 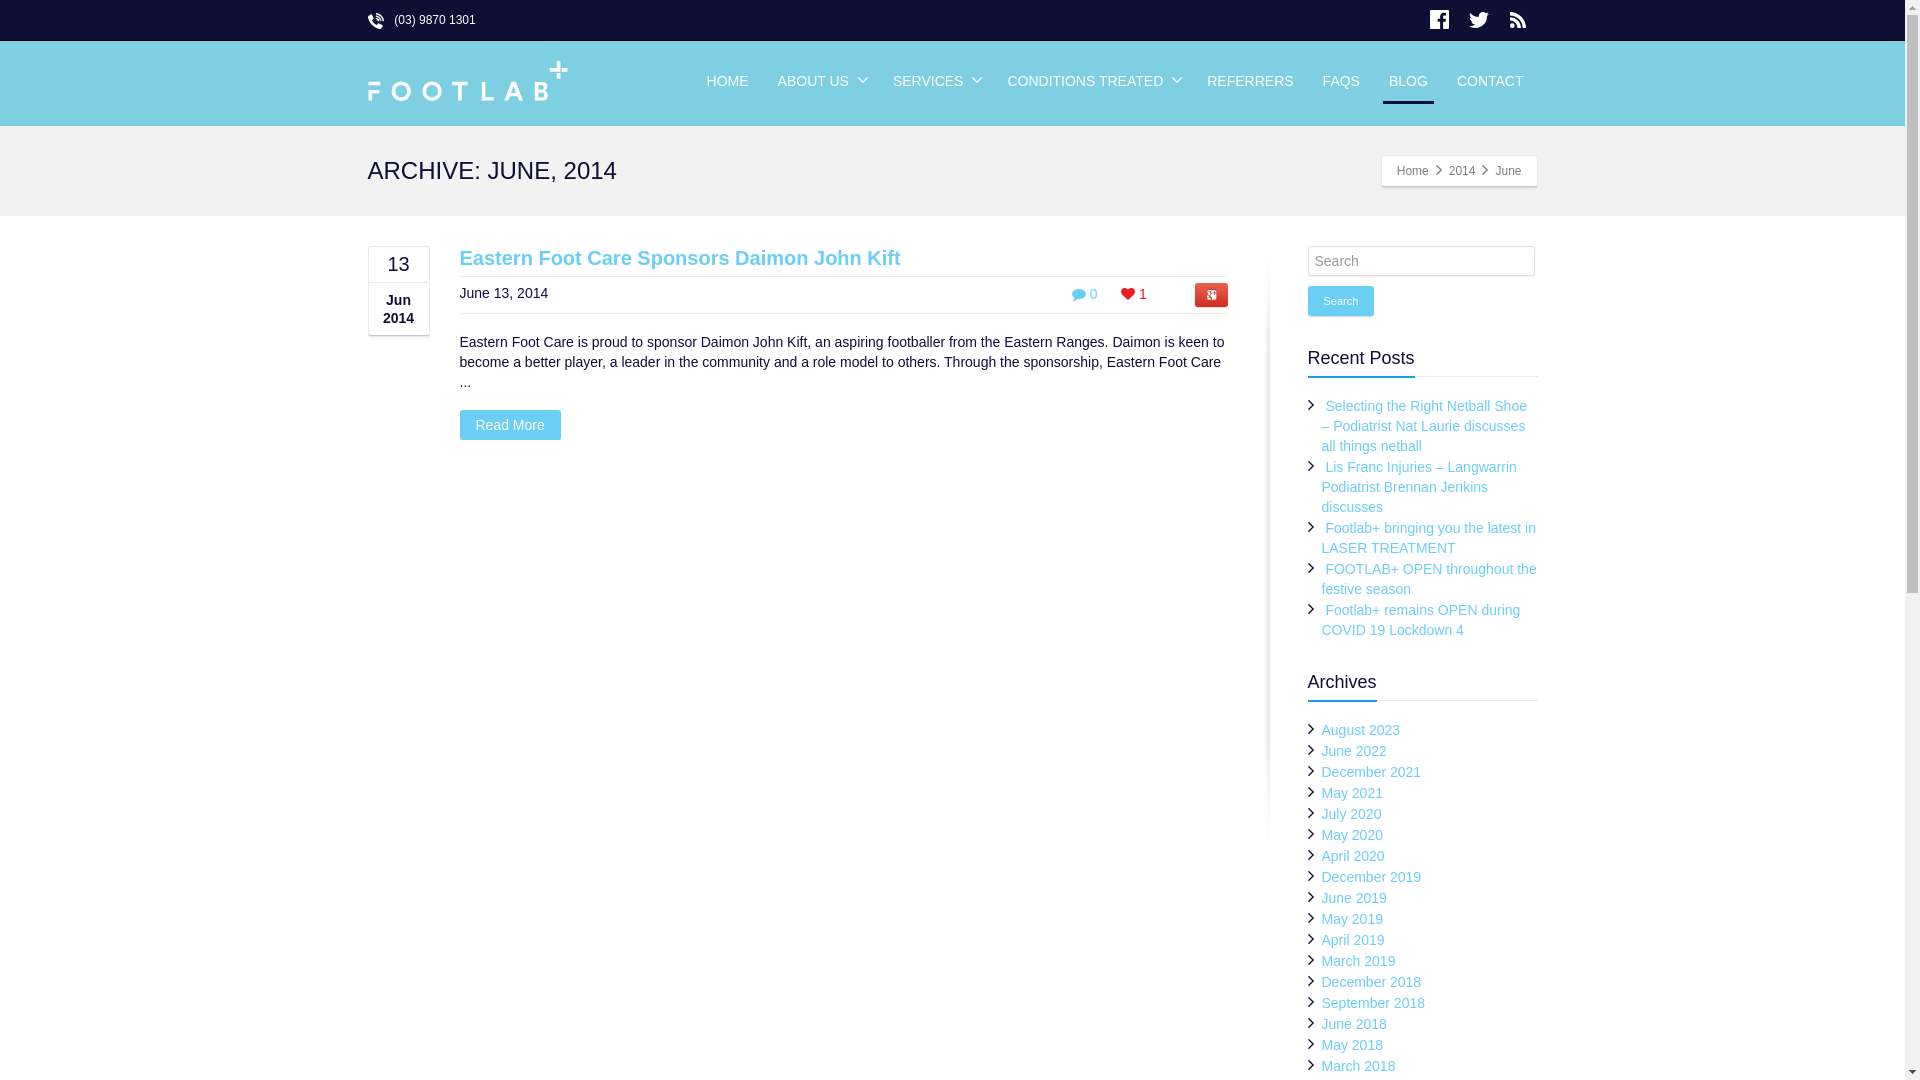 I want to click on May 2021, so click(x=1352, y=793).